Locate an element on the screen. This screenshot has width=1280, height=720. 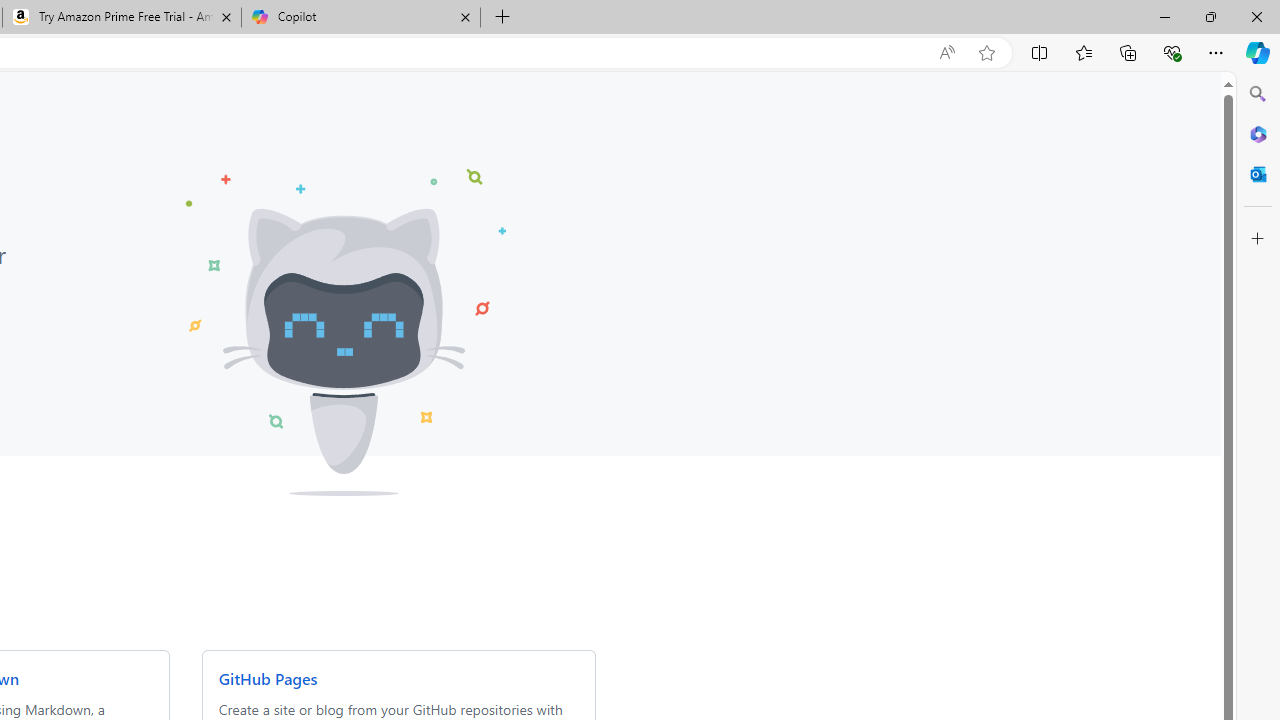
GitHub Pages is located at coordinates (267, 678).